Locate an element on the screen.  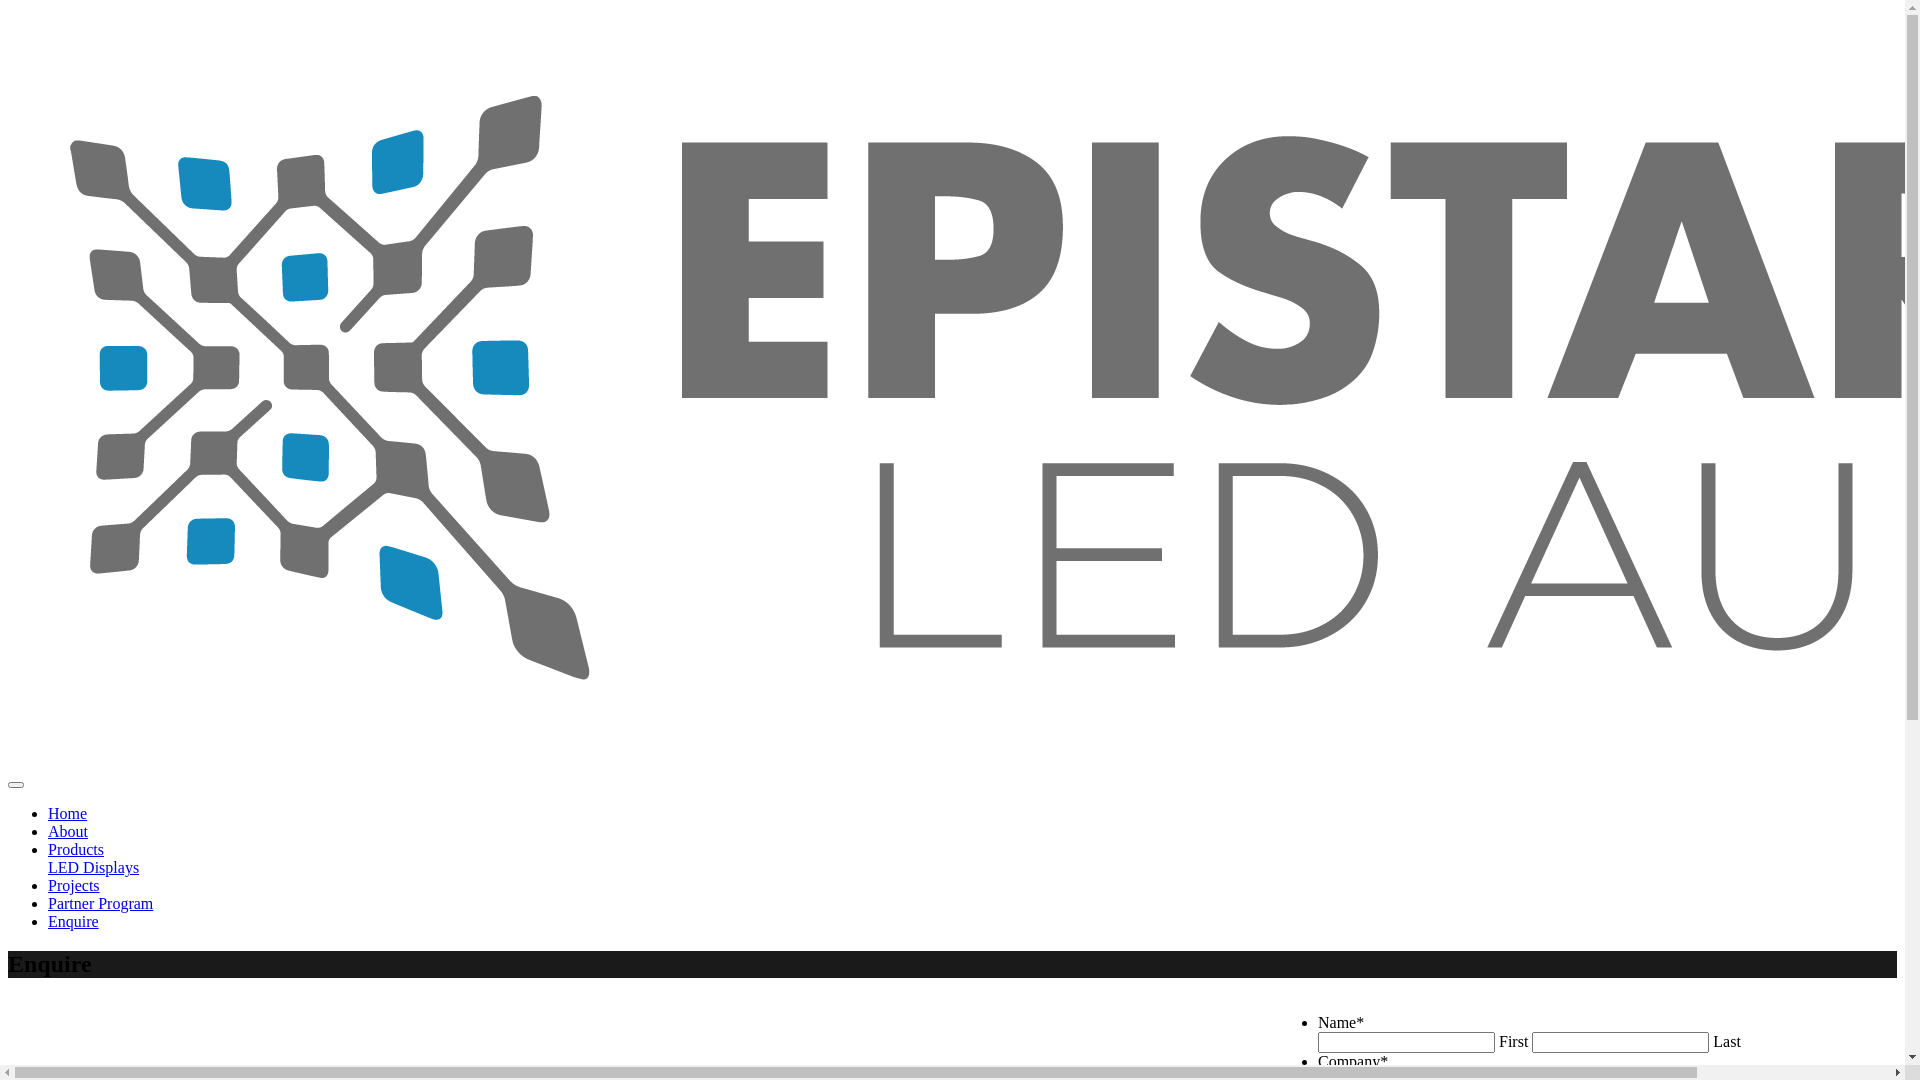
Enquire is located at coordinates (74, 922).